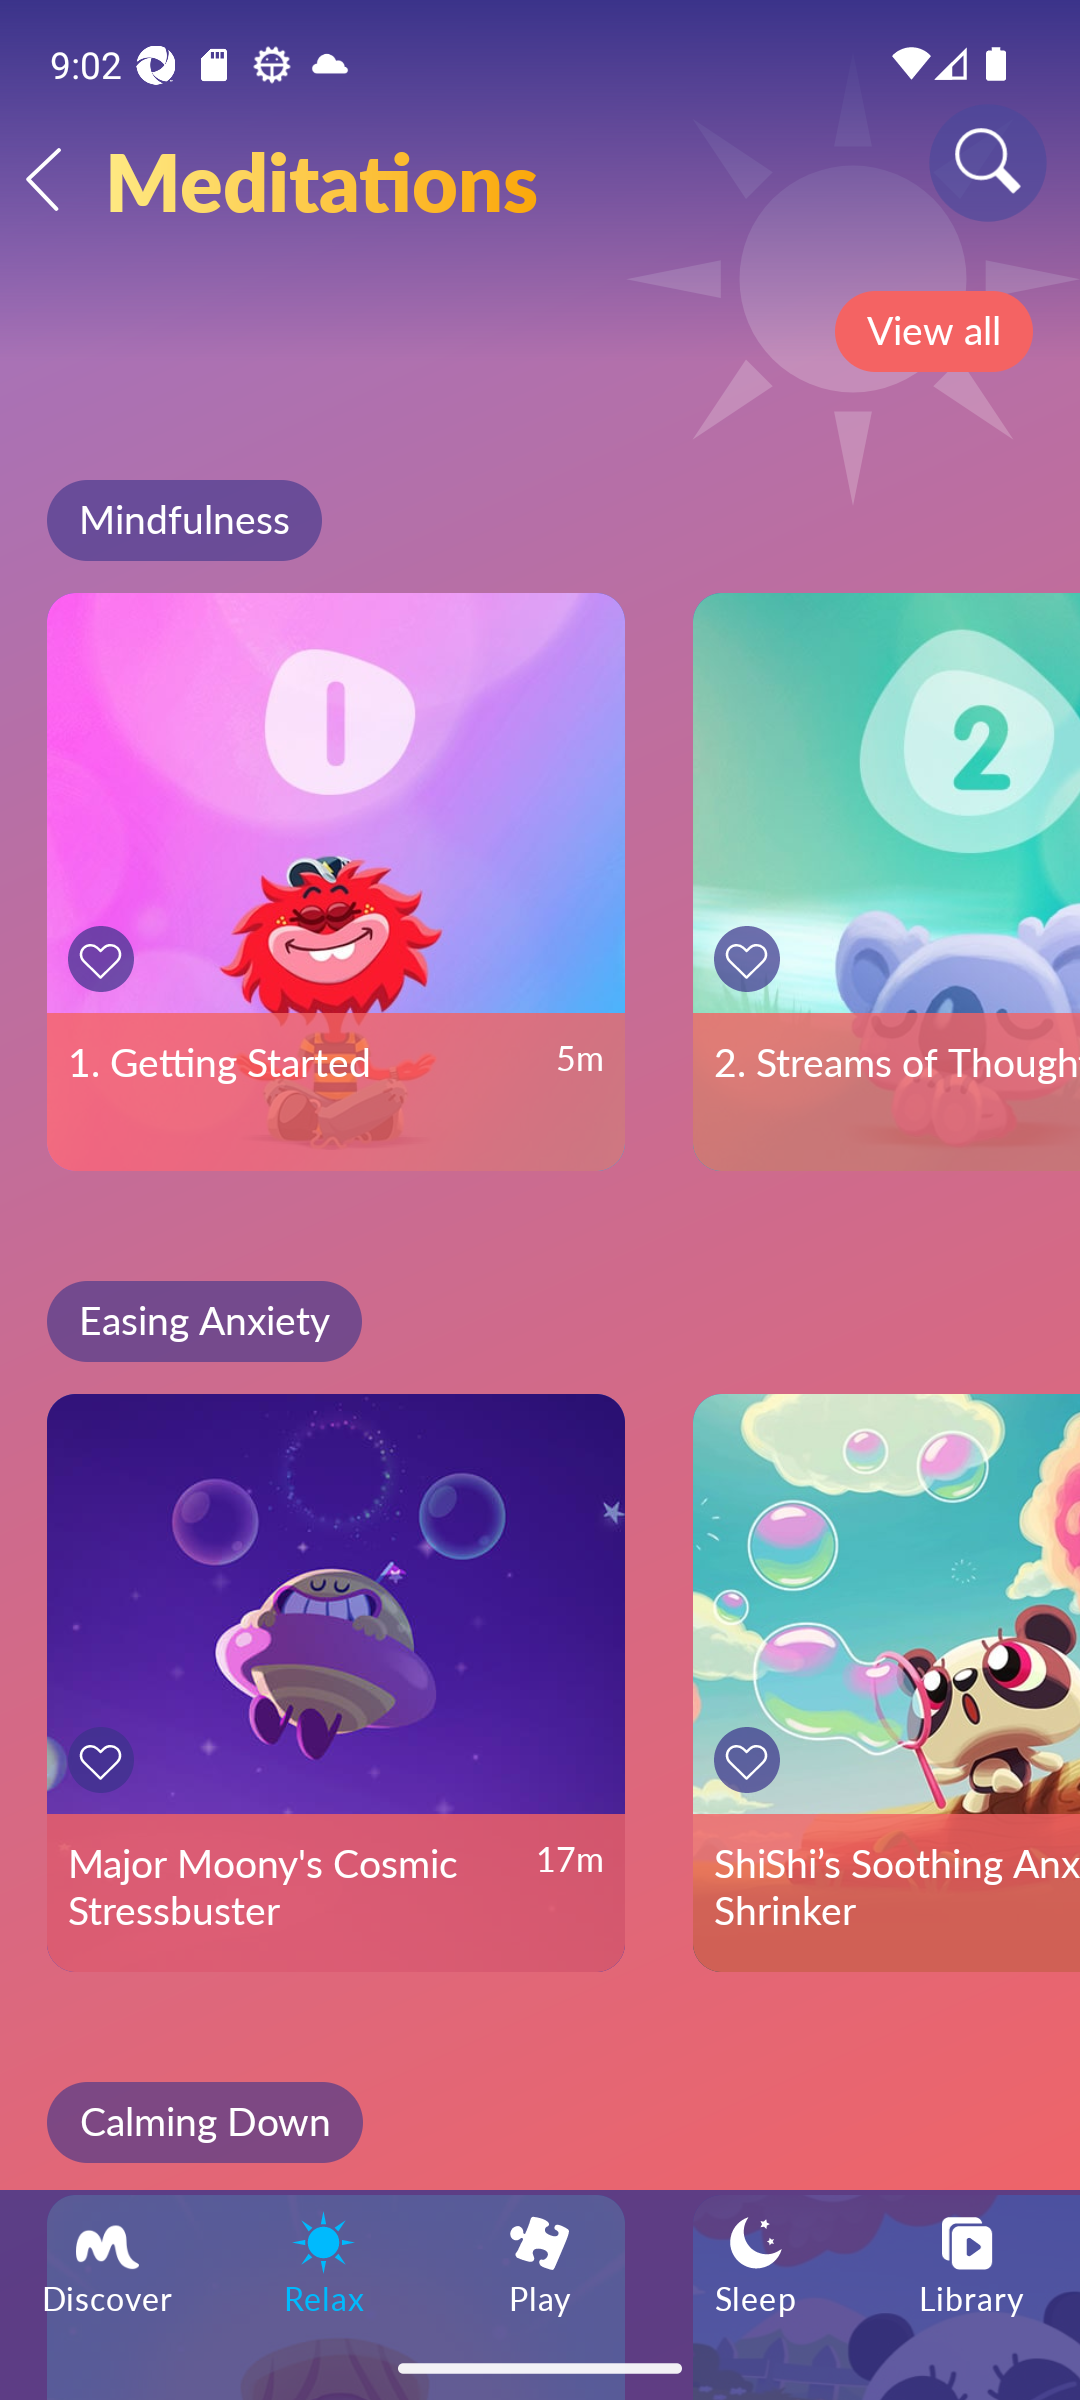 The image size is (1080, 2400). What do you see at coordinates (752, 1760) in the screenshot?
I see `Button` at bounding box center [752, 1760].